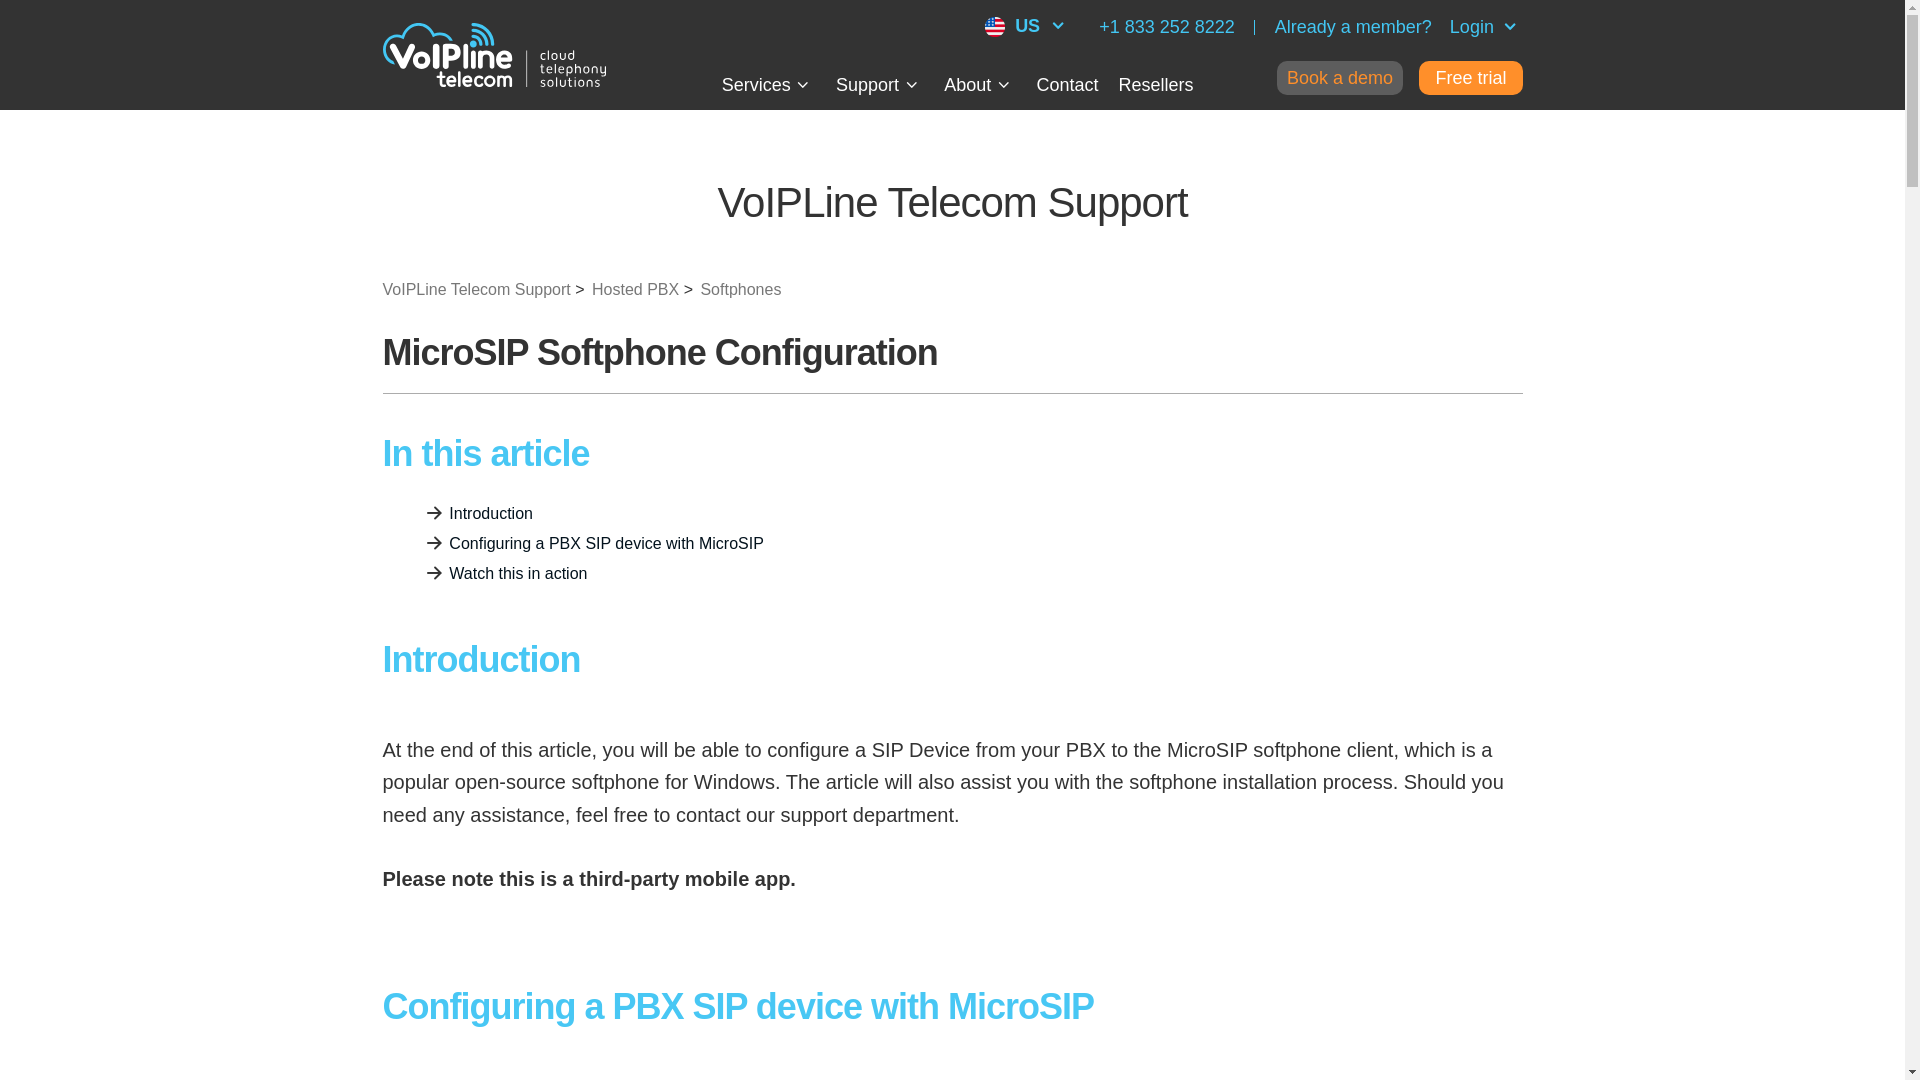 The image size is (1920, 1080). What do you see at coordinates (476, 290) in the screenshot?
I see `VoIPLine Telecom Support` at bounding box center [476, 290].